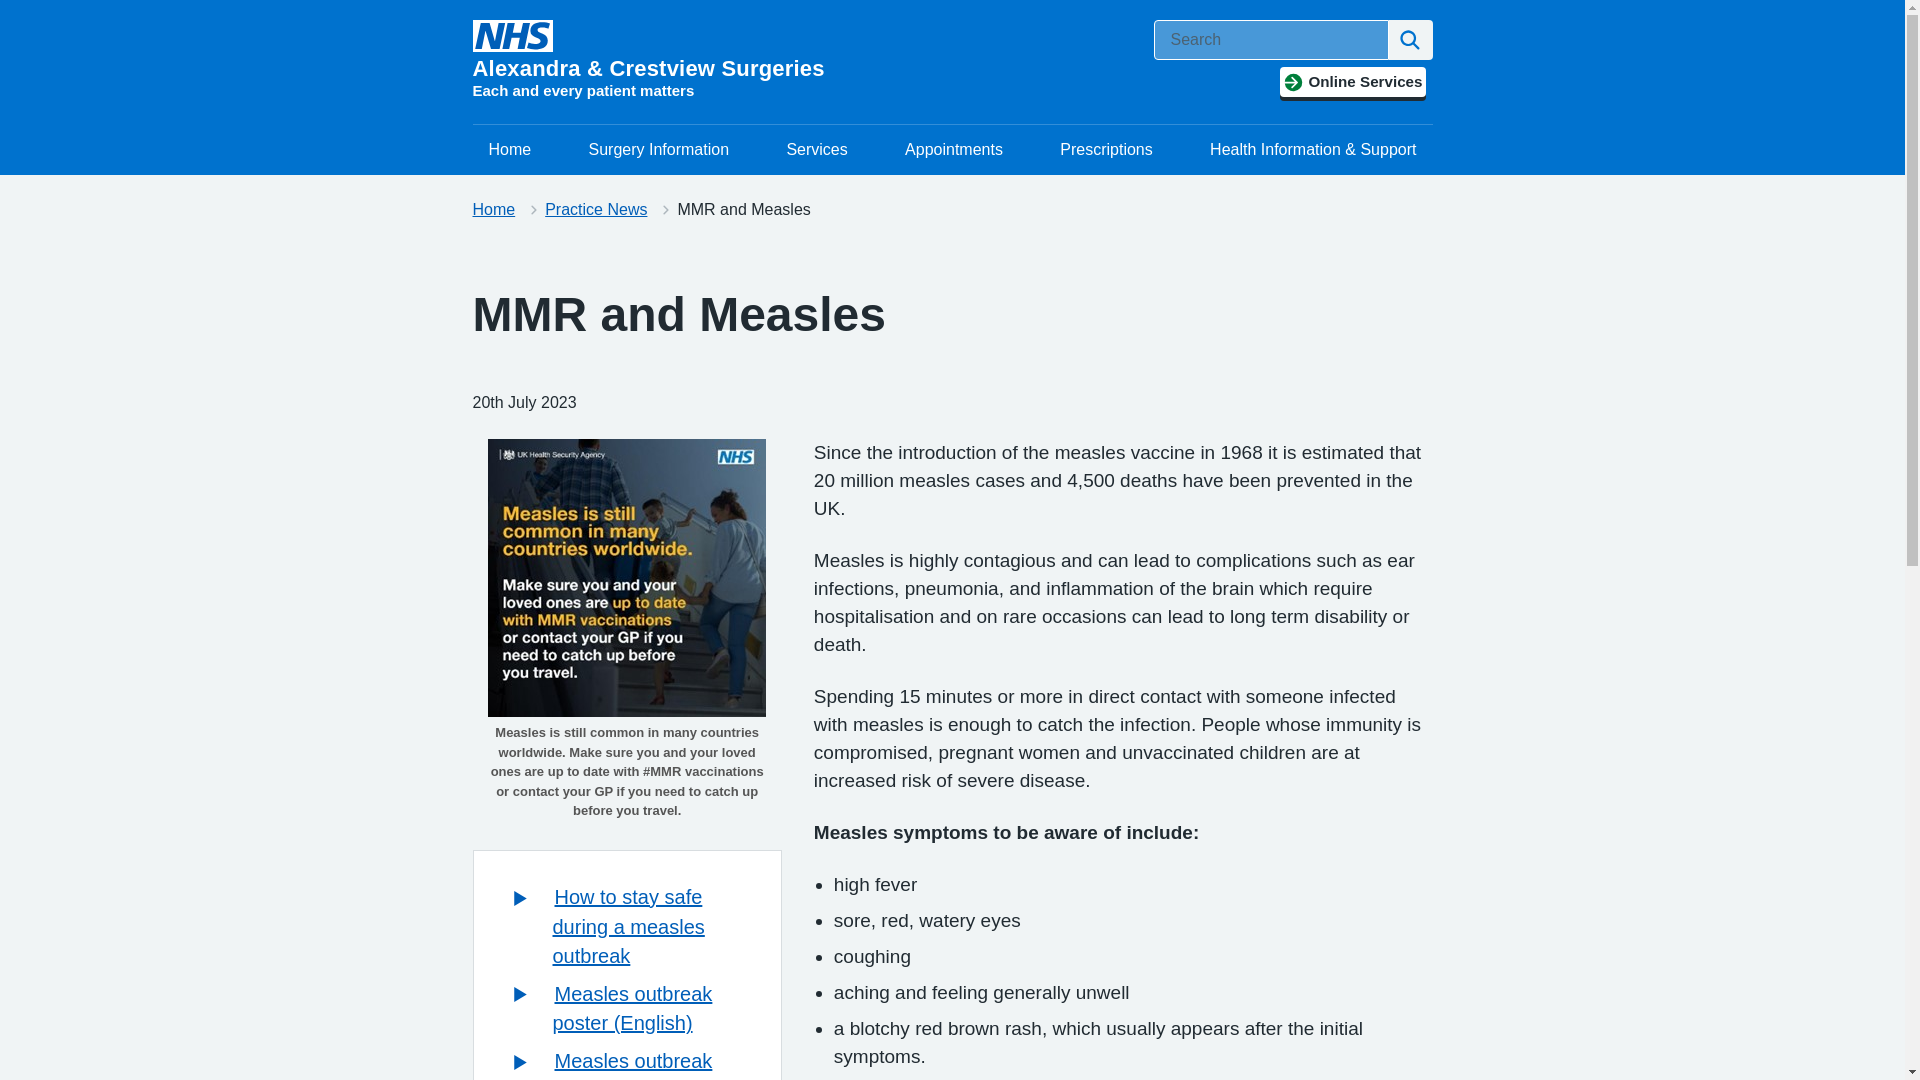  Describe the element at coordinates (1352, 82) in the screenshot. I see `Online Services` at that location.